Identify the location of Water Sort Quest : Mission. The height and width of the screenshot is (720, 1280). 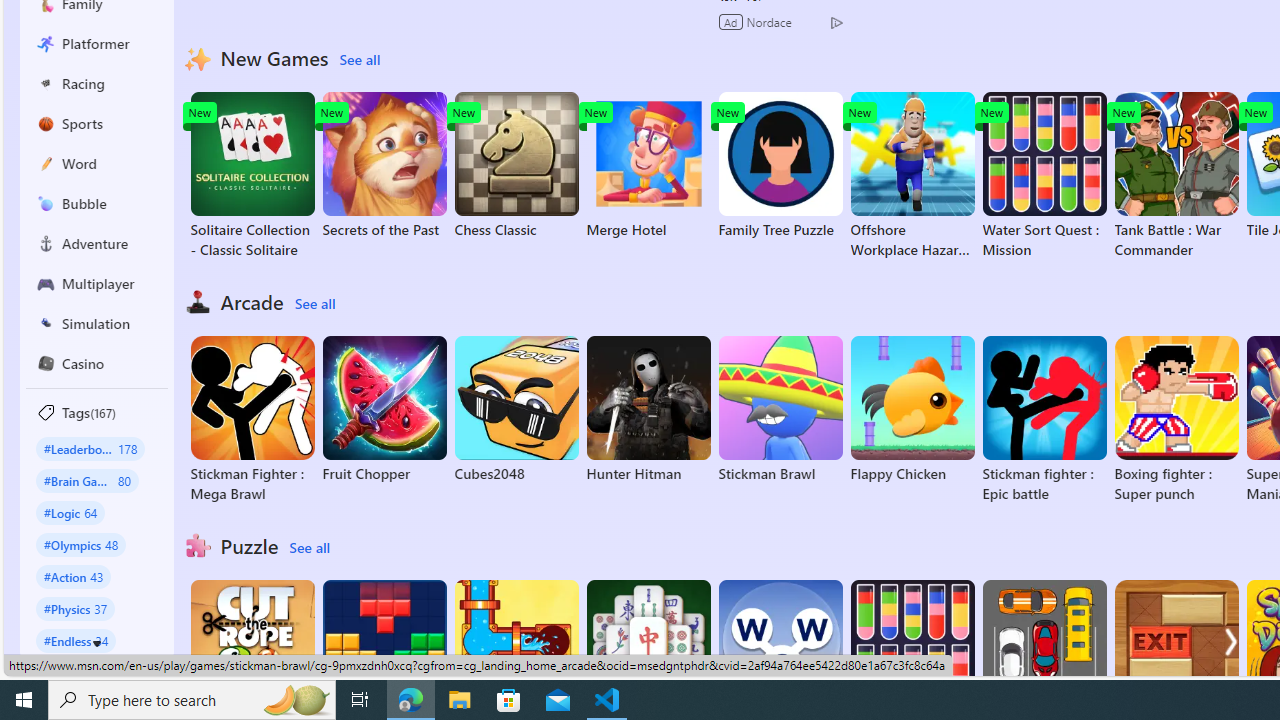
(1044, 176).